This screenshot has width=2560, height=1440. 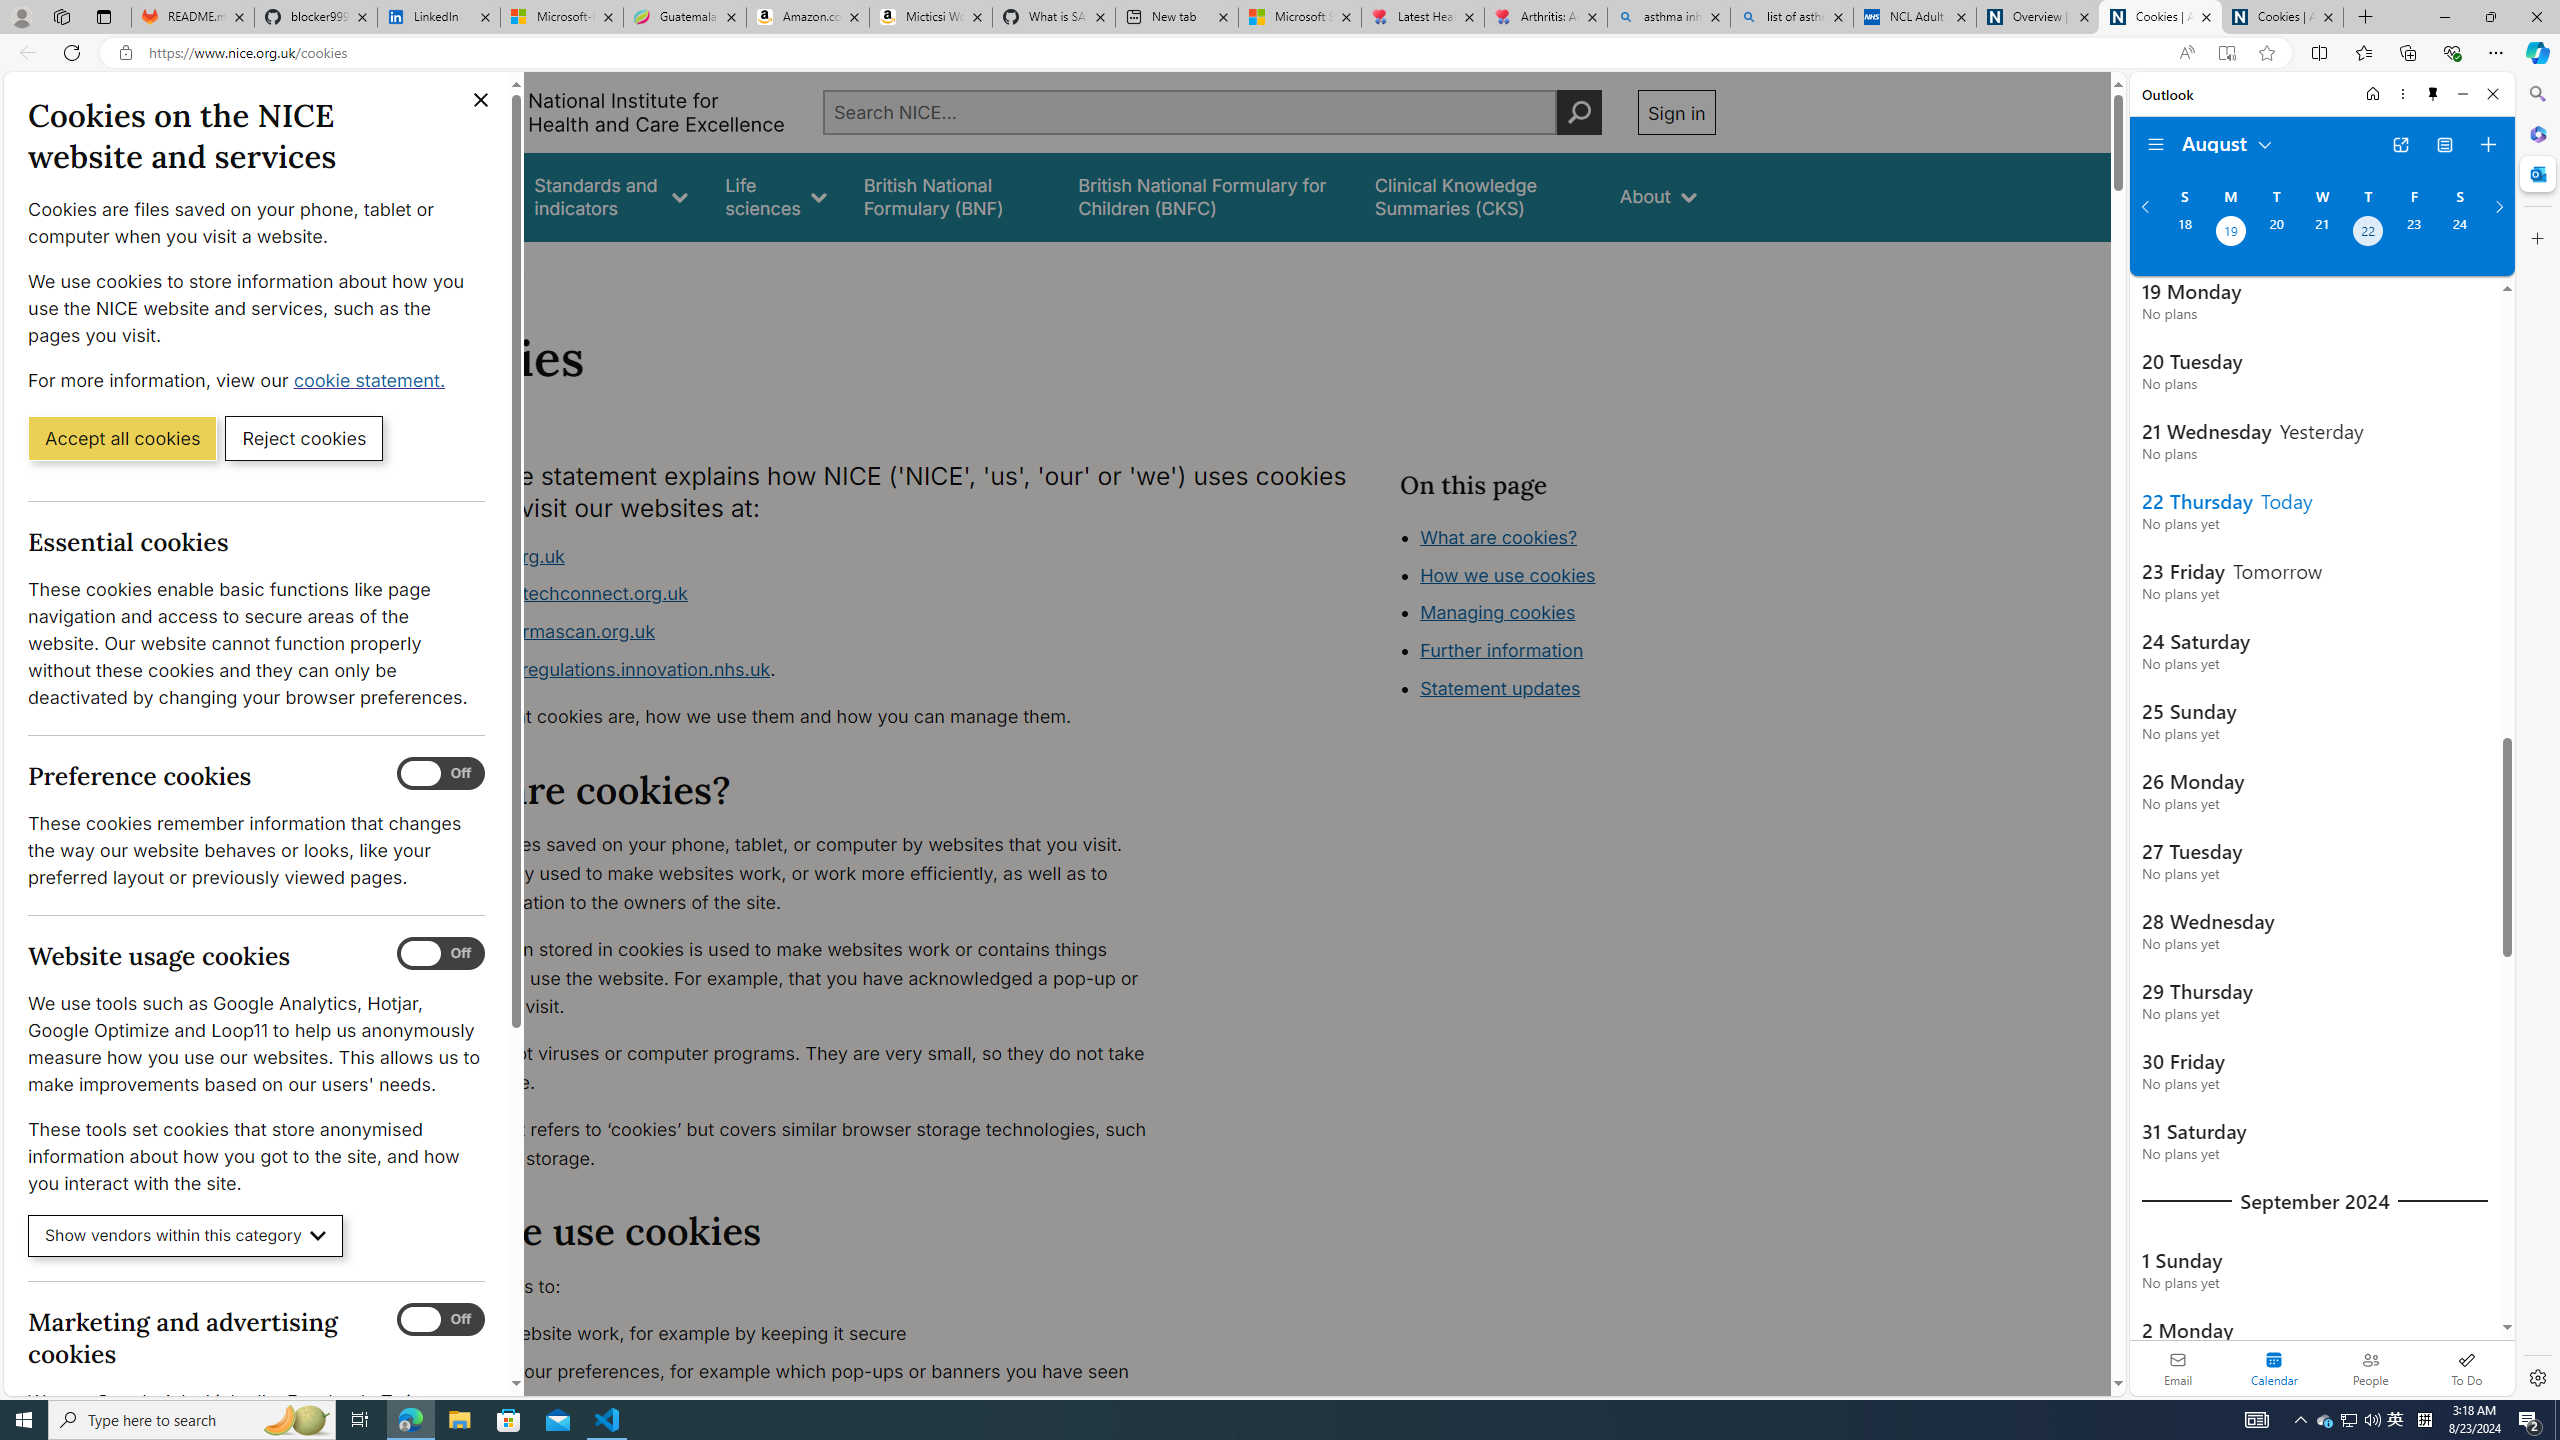 What do you see at coordinates (2321, 233) in the screenshot?
I see `Wednesday, August 21, 2024. ` at bounding box center [2321, 233].